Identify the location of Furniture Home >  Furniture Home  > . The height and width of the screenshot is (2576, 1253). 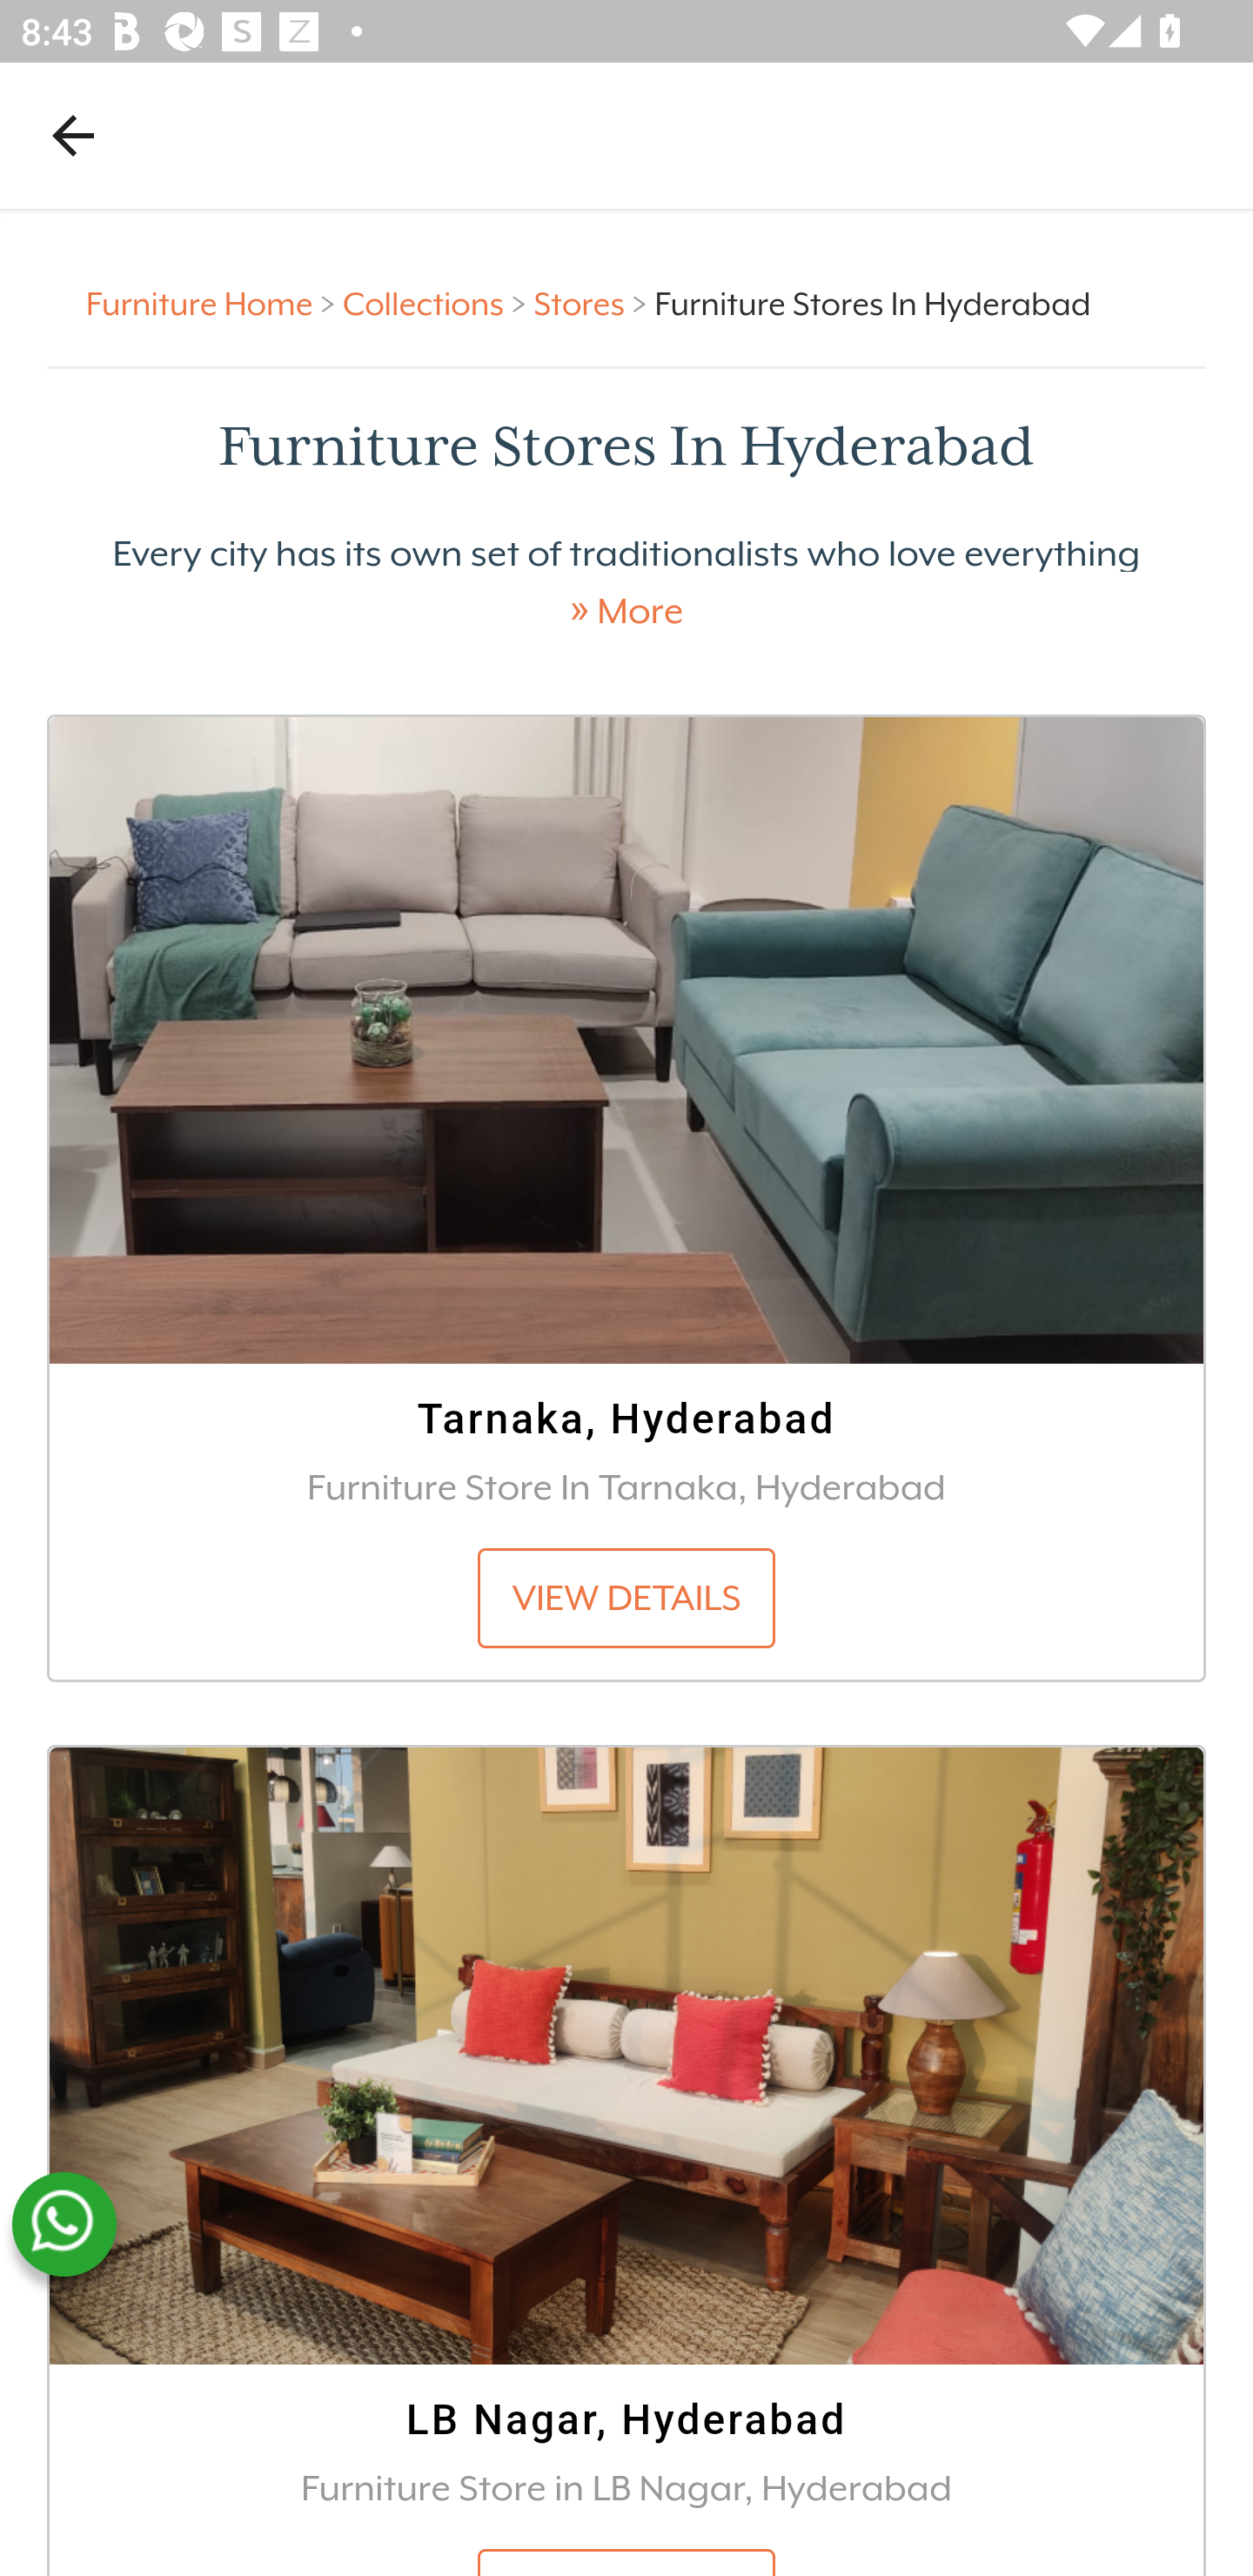
(216, 303).